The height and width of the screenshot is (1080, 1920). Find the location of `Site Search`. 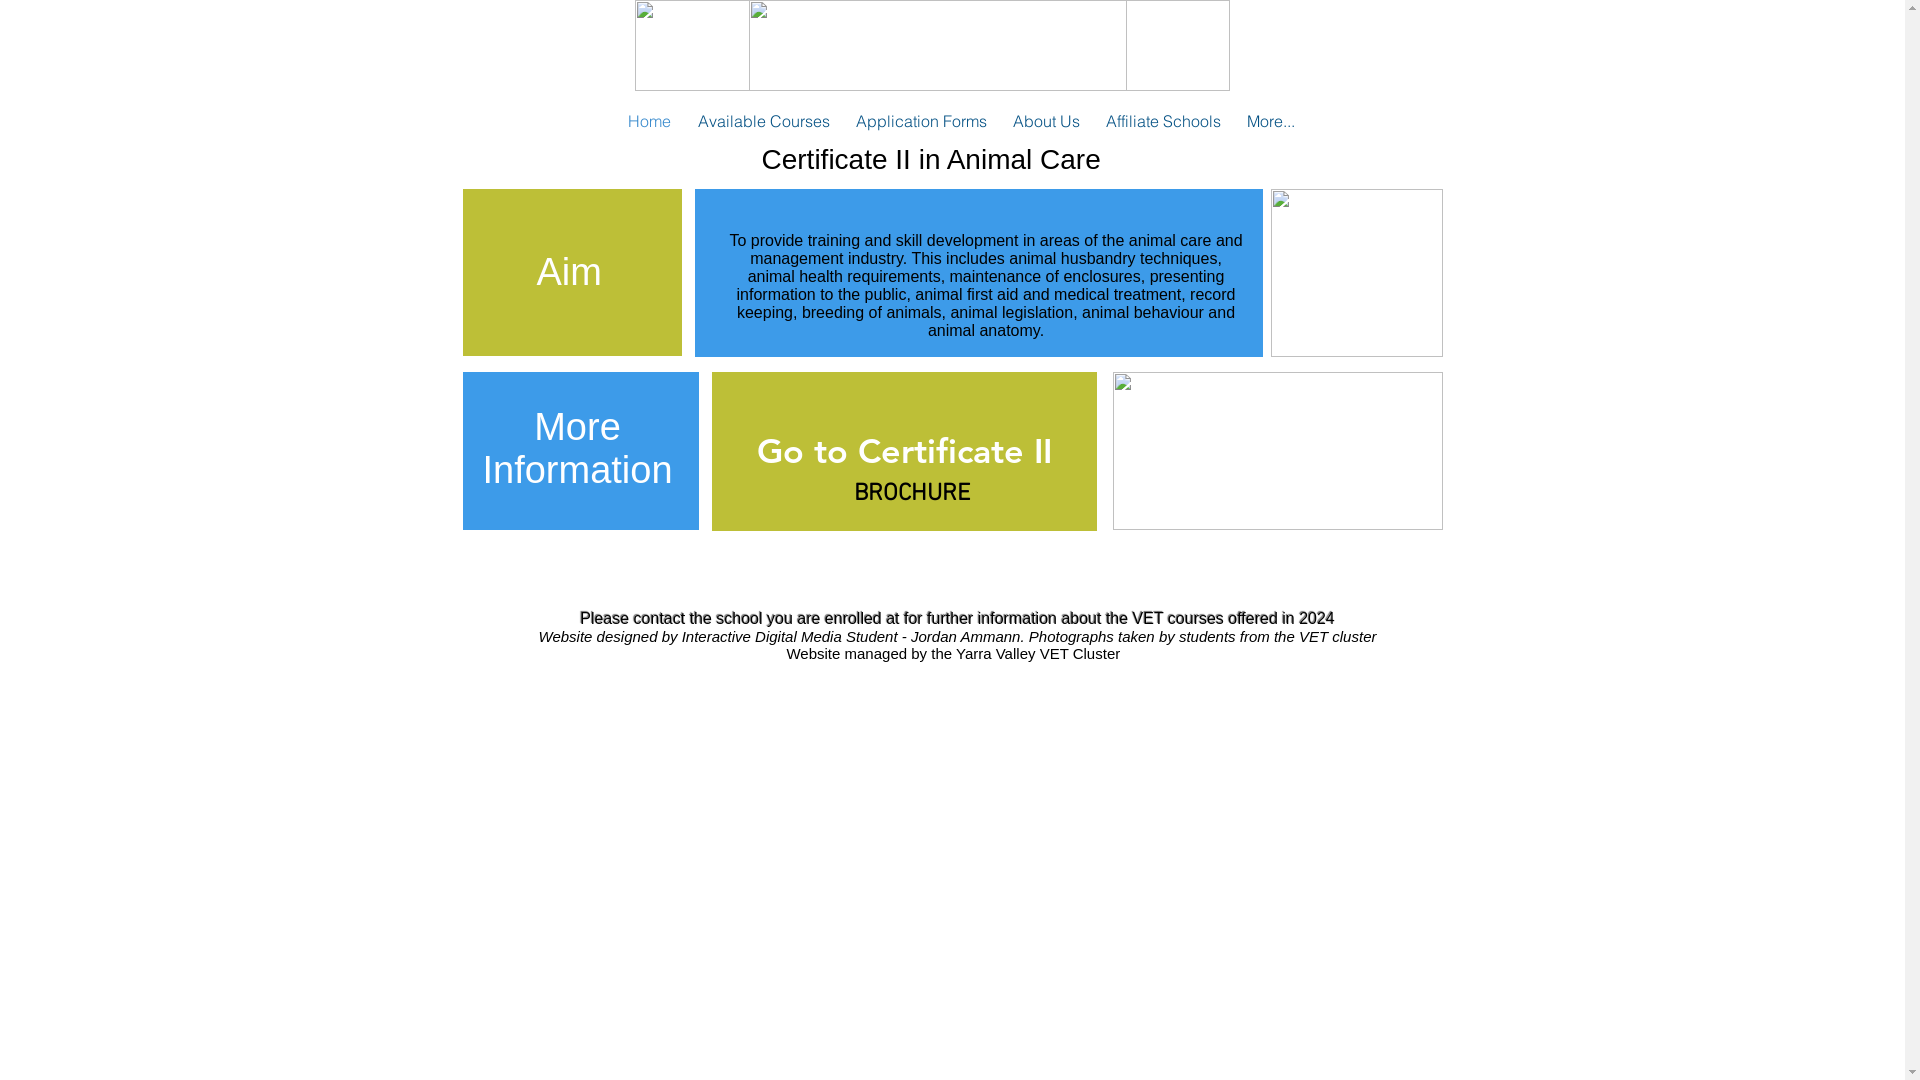

Site Search is located at coordinates (1394, 46).